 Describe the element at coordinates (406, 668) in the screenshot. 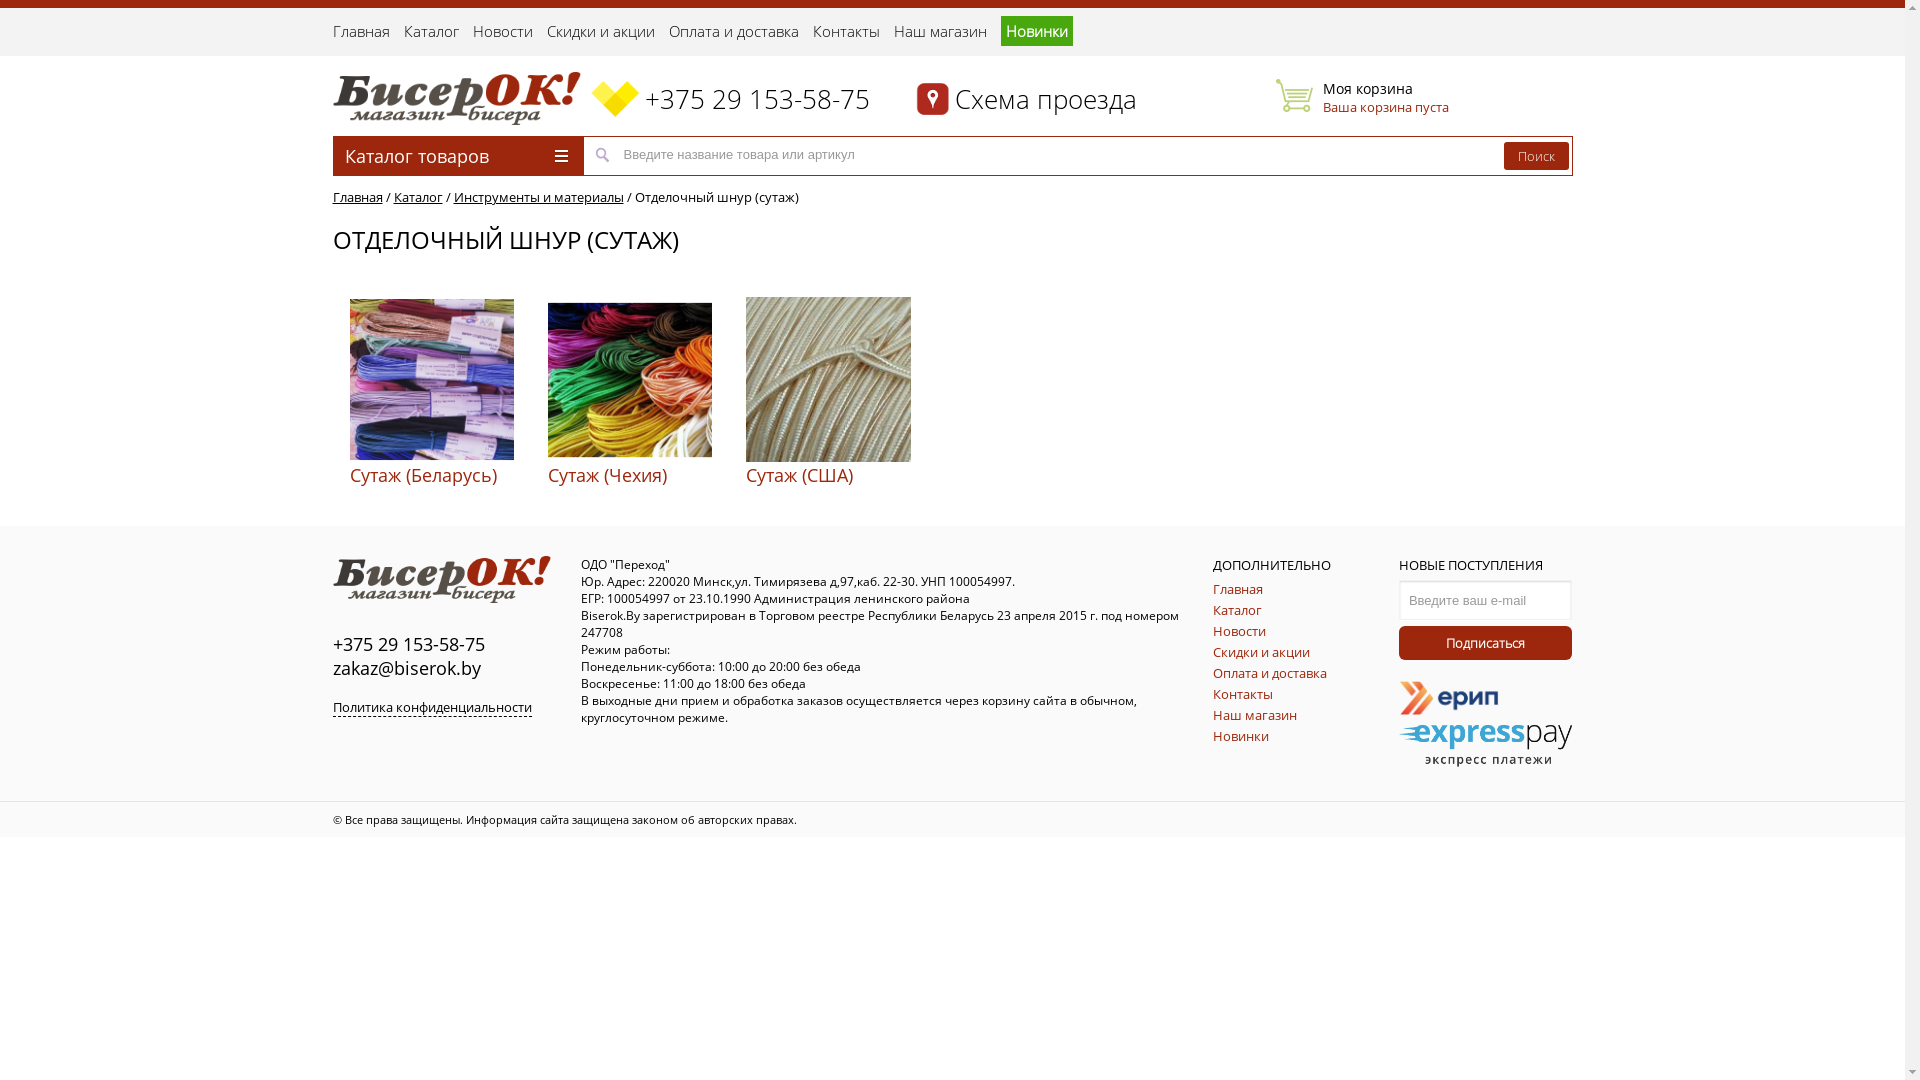

I see `zakaz@biserok.by` at that location.